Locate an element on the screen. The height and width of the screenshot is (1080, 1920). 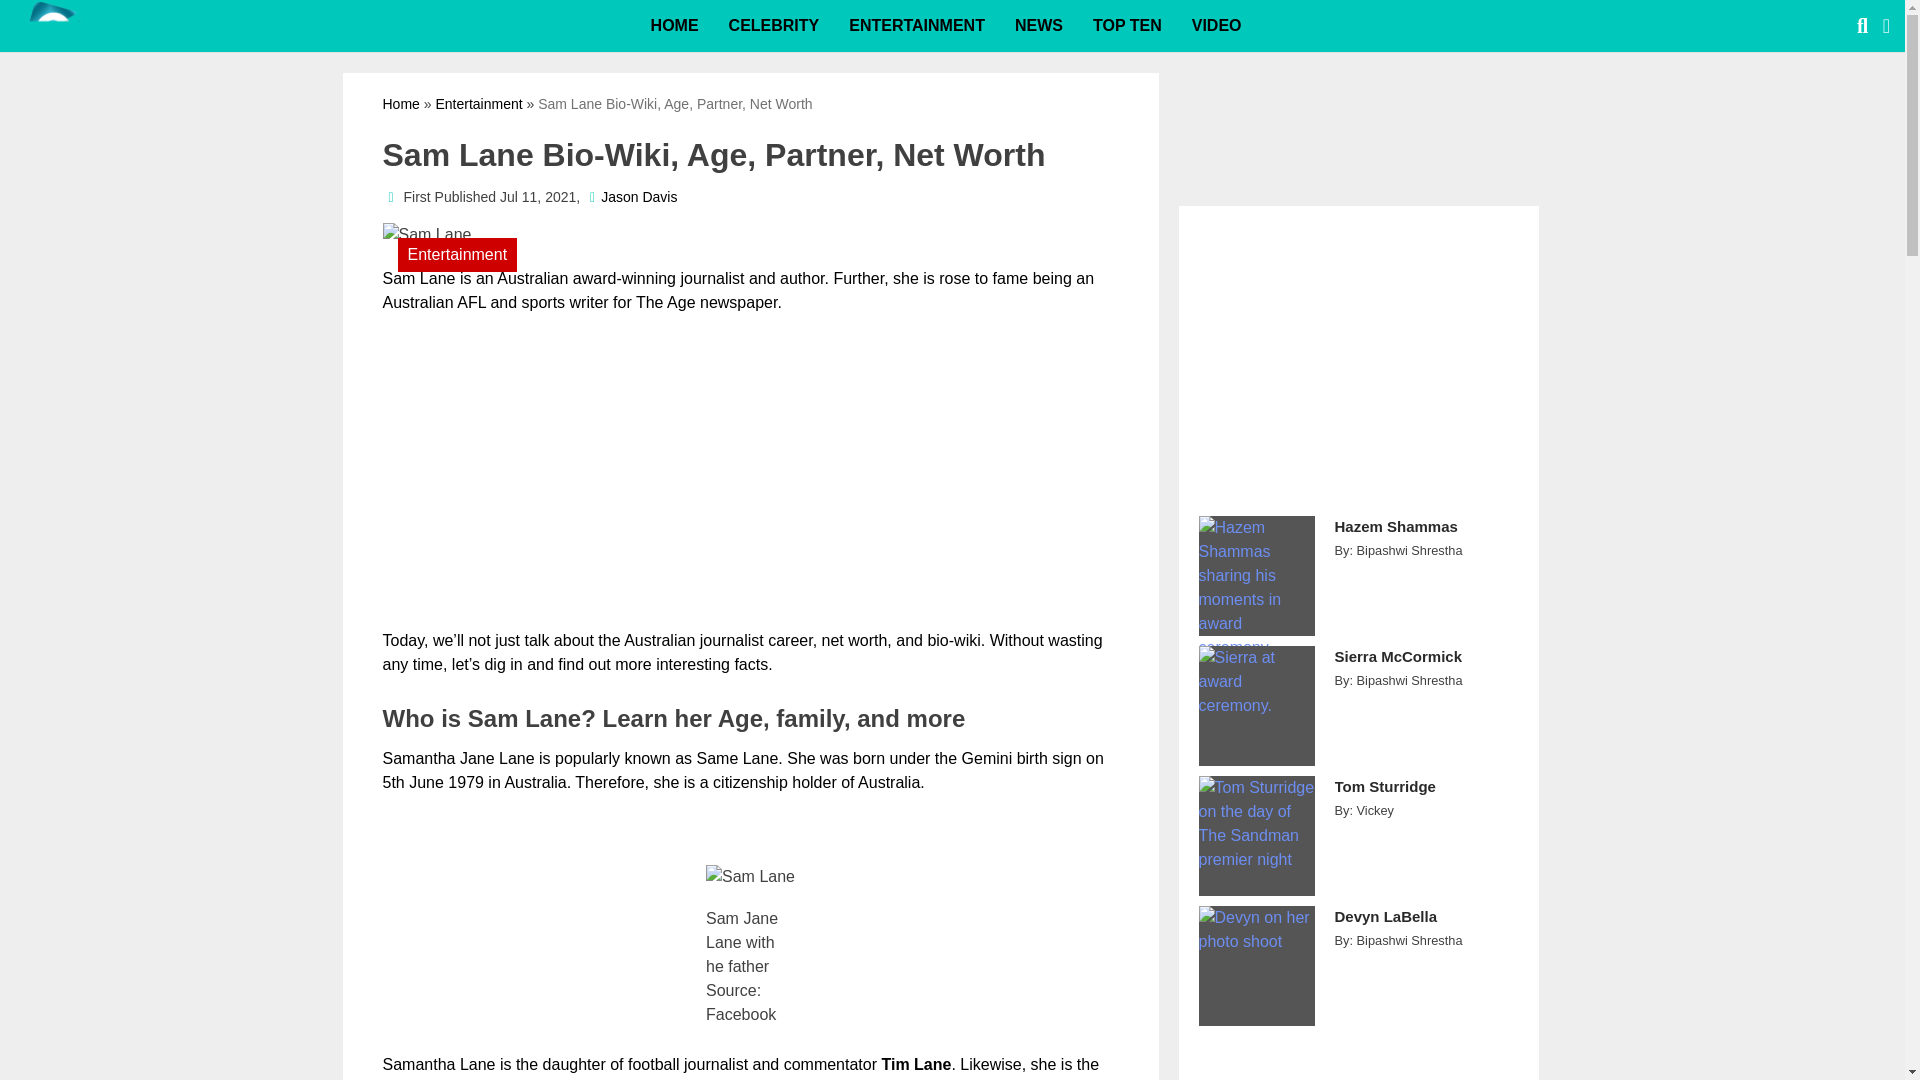
Jason Davis is located at coordinates (638, 197).